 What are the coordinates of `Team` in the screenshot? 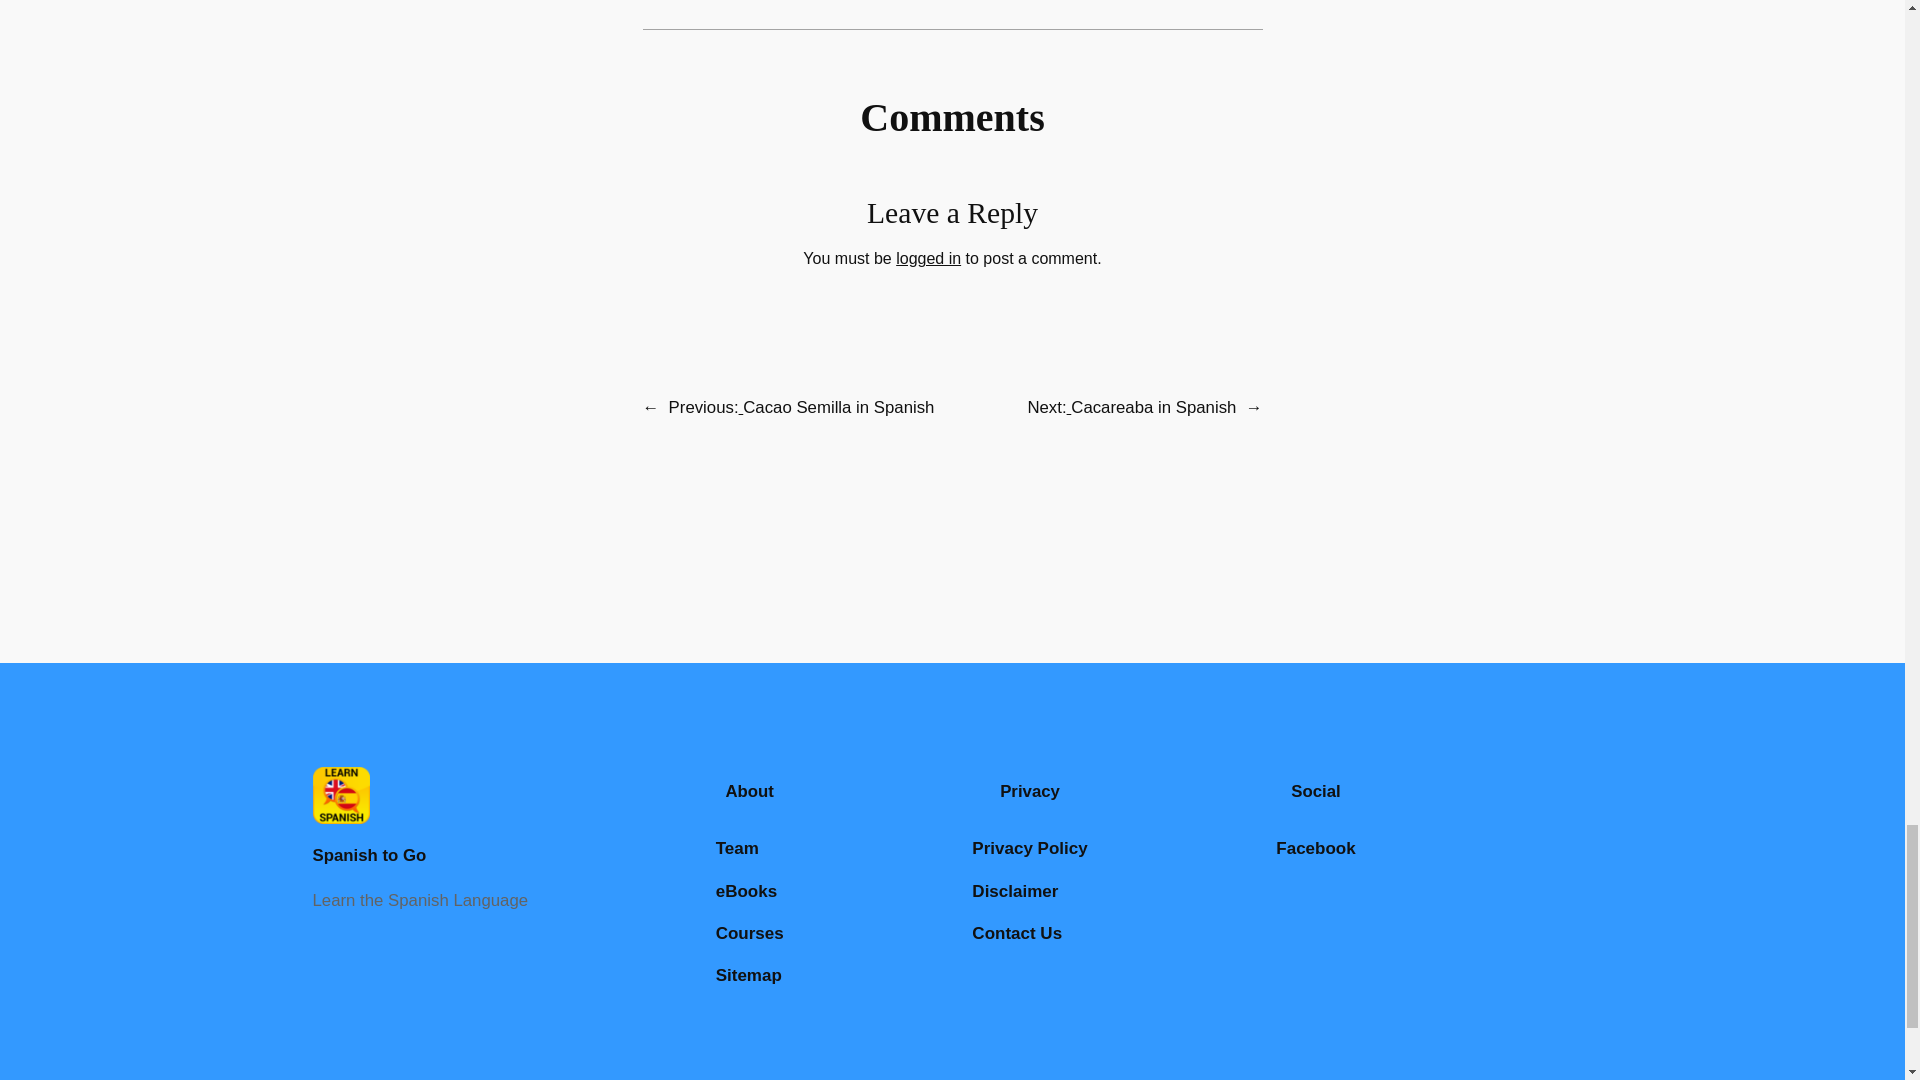 It's located at (737, 848).